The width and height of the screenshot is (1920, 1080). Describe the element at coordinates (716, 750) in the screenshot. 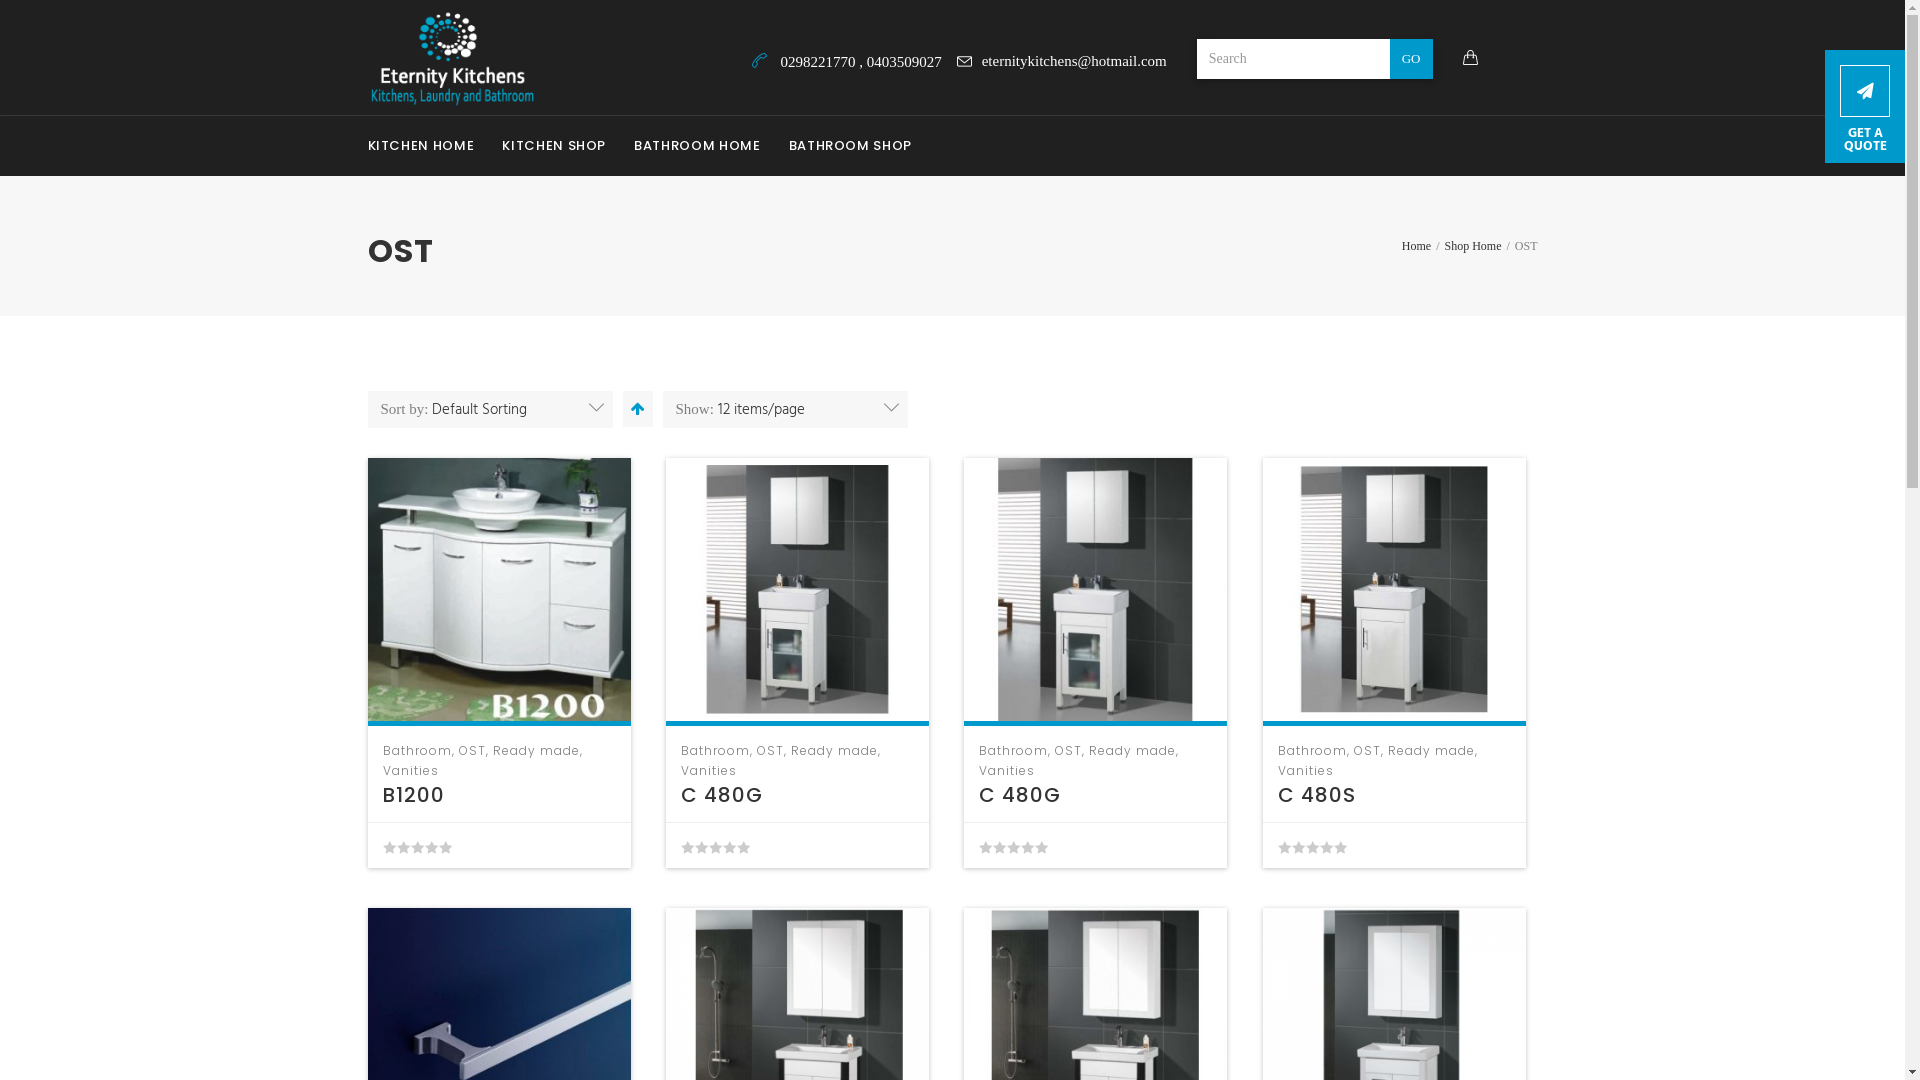

I see `Bathroom` at that location.